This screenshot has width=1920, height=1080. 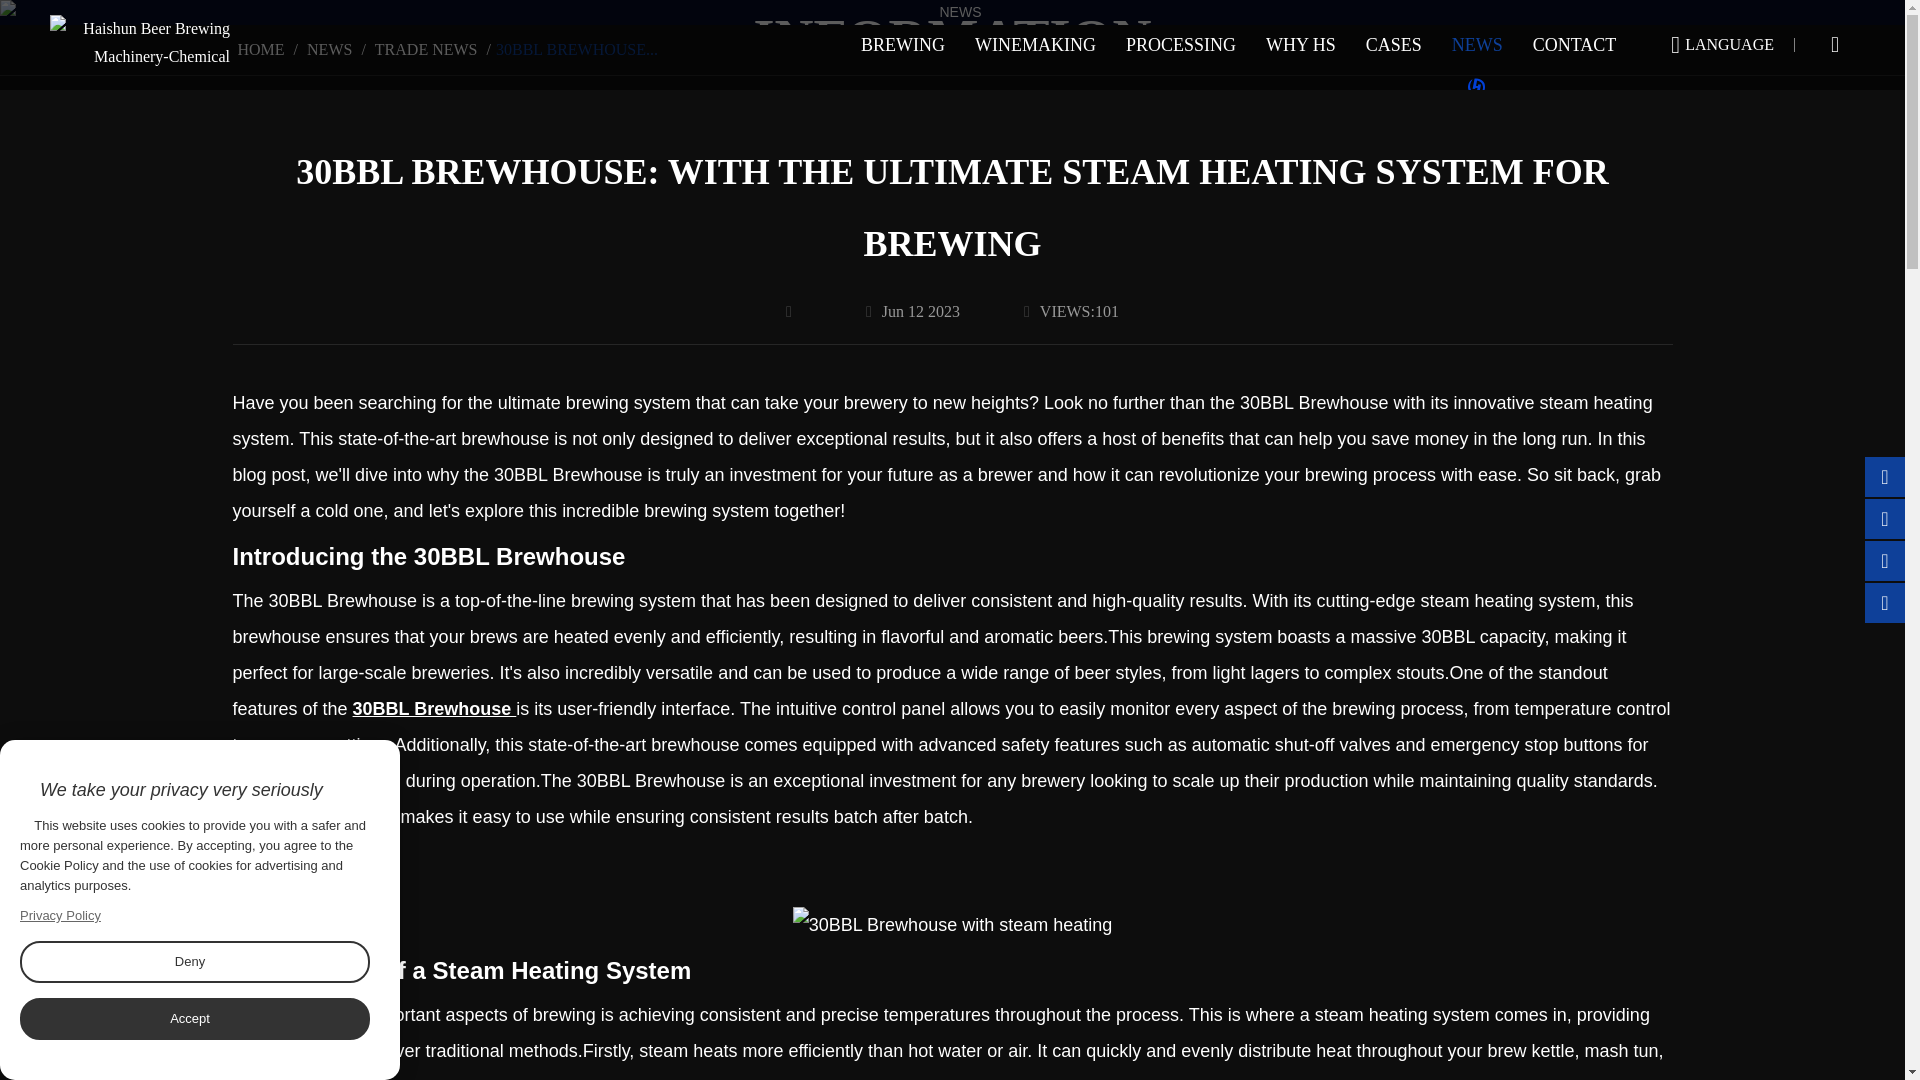 What do you see at coordinates (903, 44) in the screenshot?
I see `BREWING` at bounding box center [903, 44].